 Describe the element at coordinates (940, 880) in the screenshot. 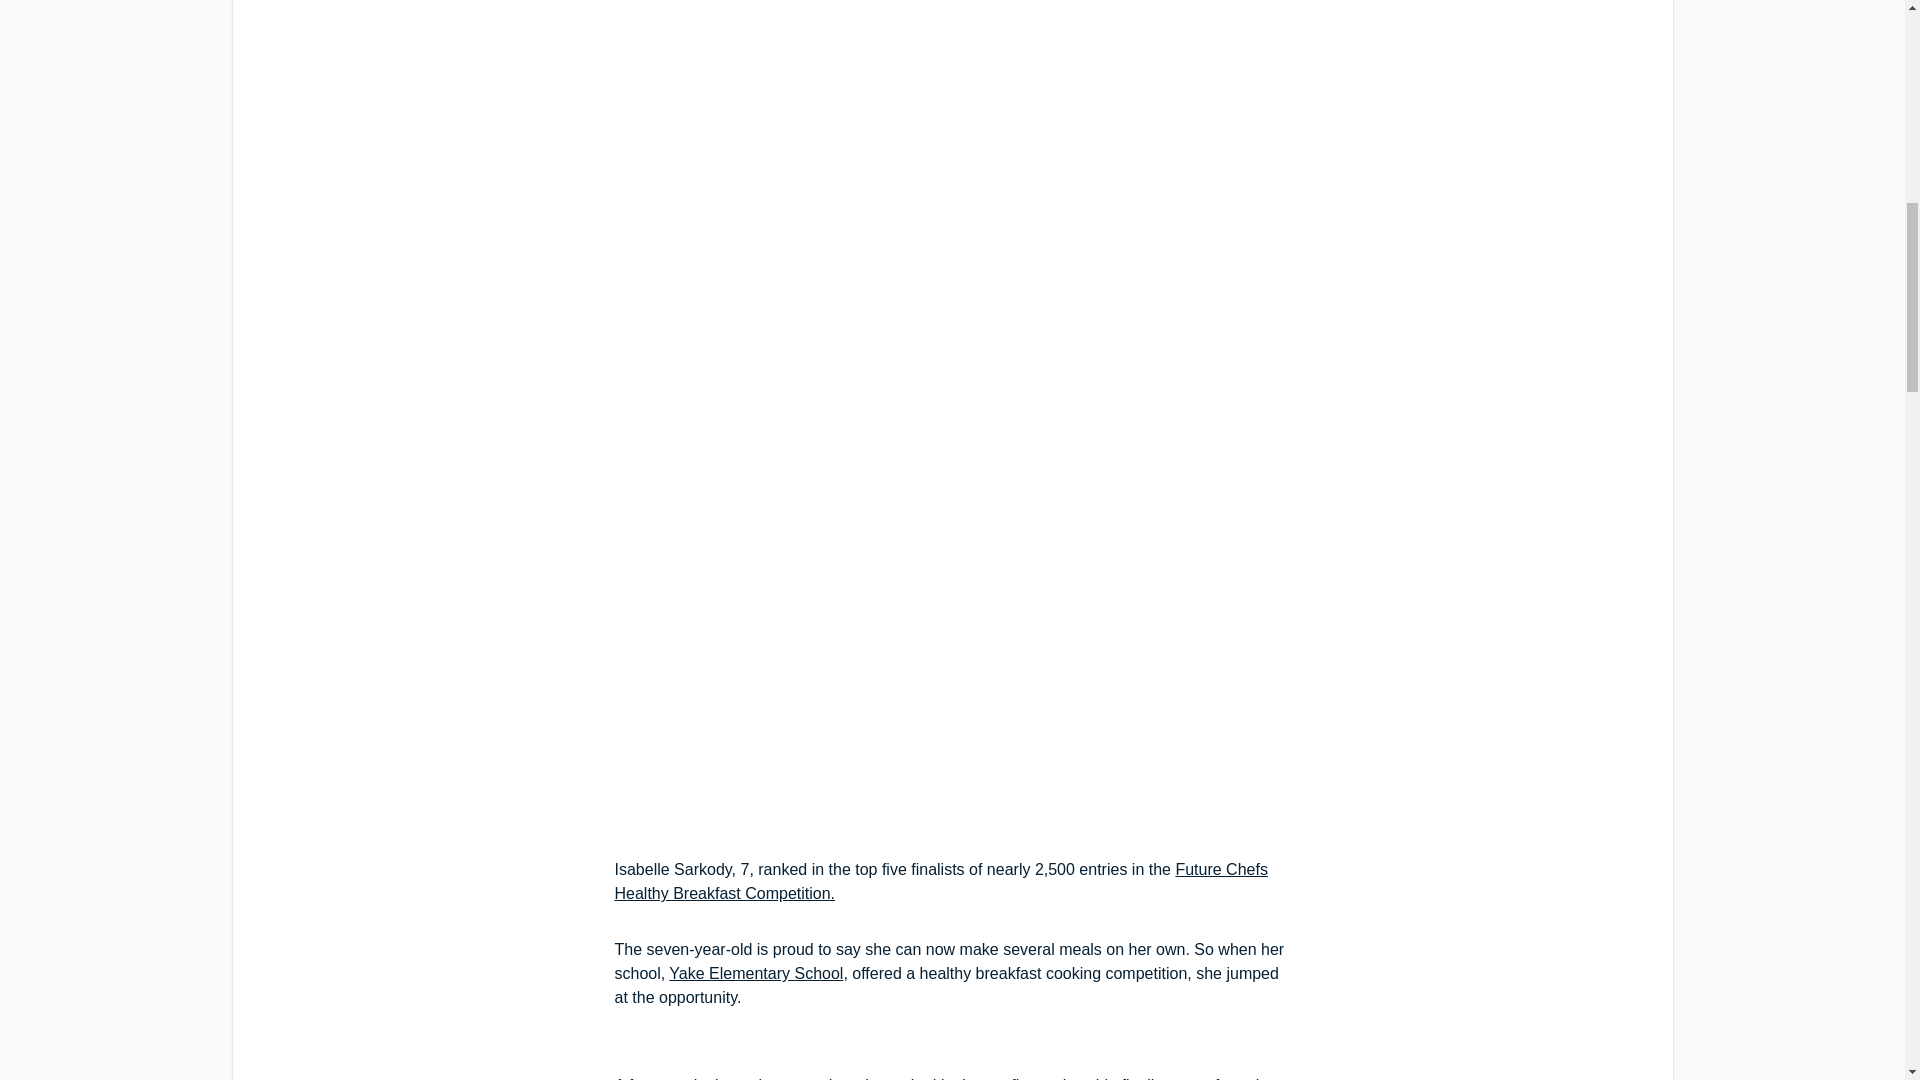

I see `Future Chefs Healthy Breakfast Competition.` at that location.